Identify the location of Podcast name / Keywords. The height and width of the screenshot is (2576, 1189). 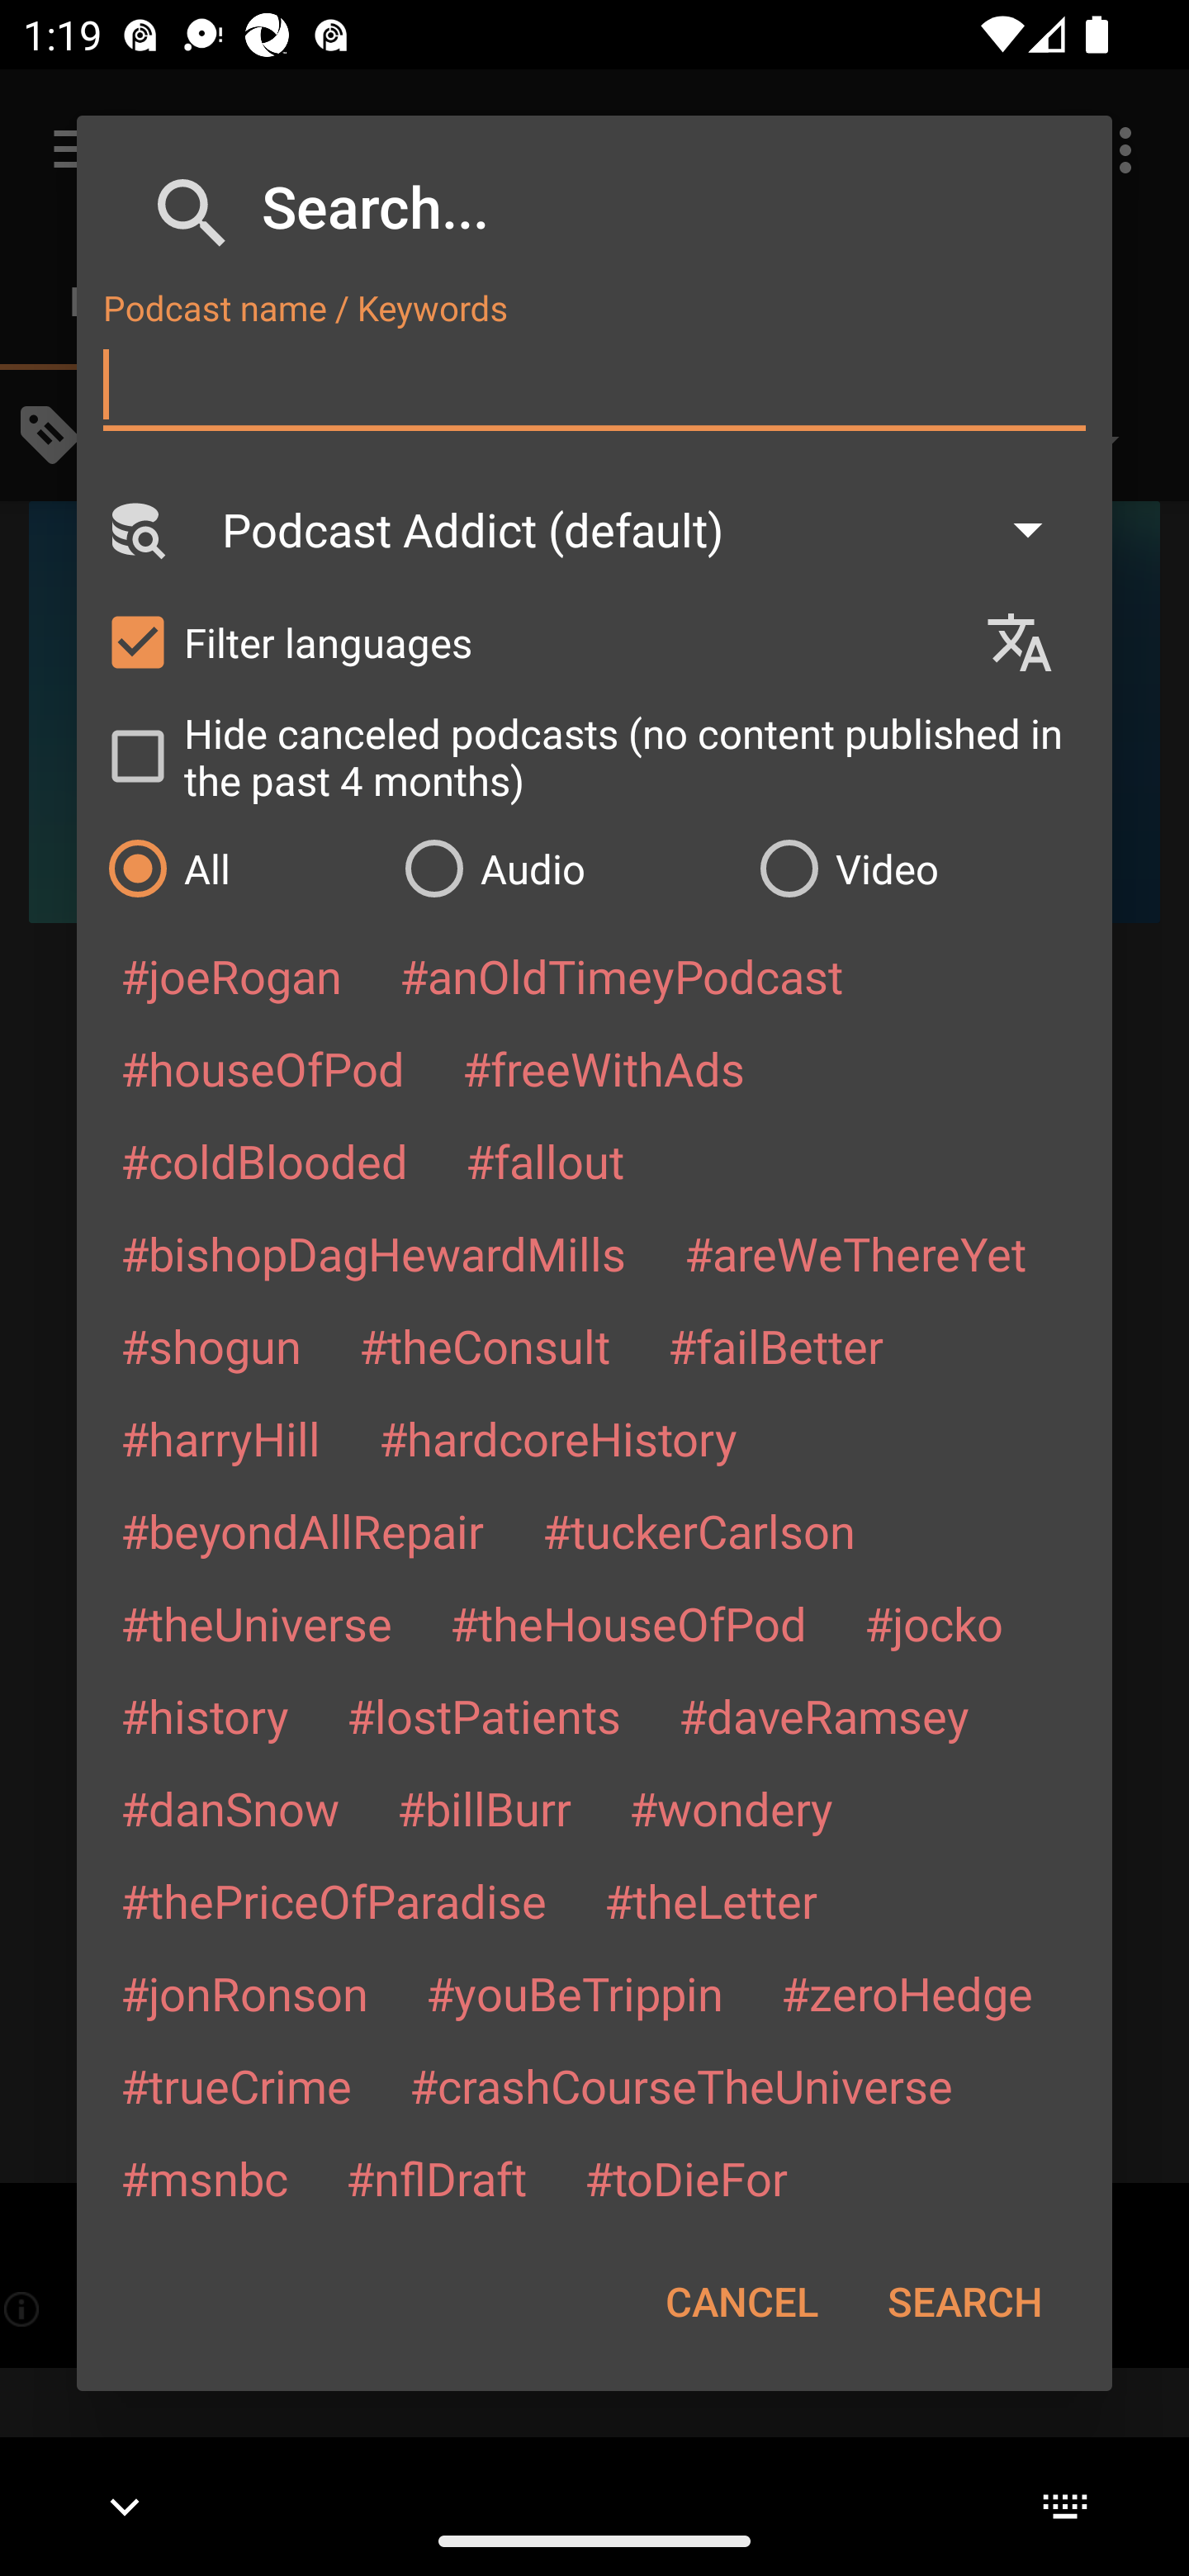
(594, 385).